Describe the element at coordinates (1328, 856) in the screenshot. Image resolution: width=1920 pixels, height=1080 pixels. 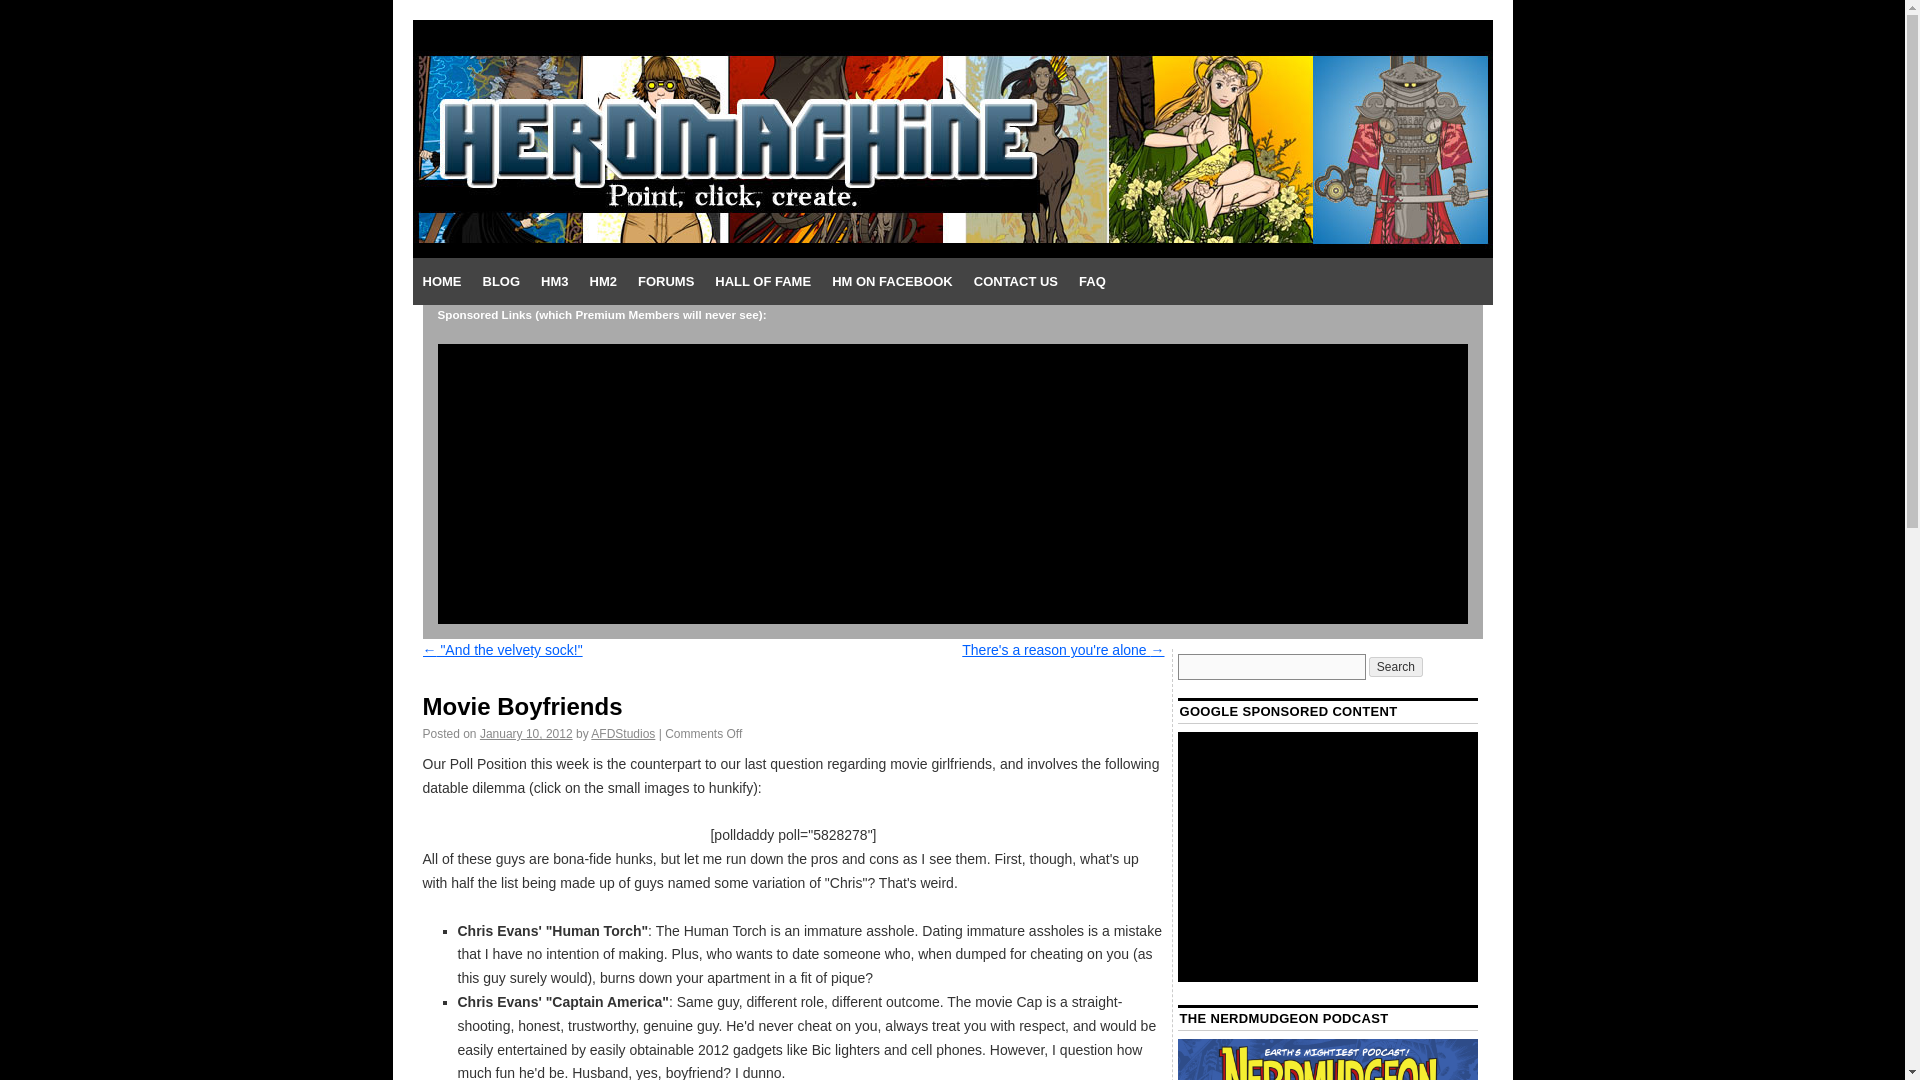
I see `Advertisement` at that location.